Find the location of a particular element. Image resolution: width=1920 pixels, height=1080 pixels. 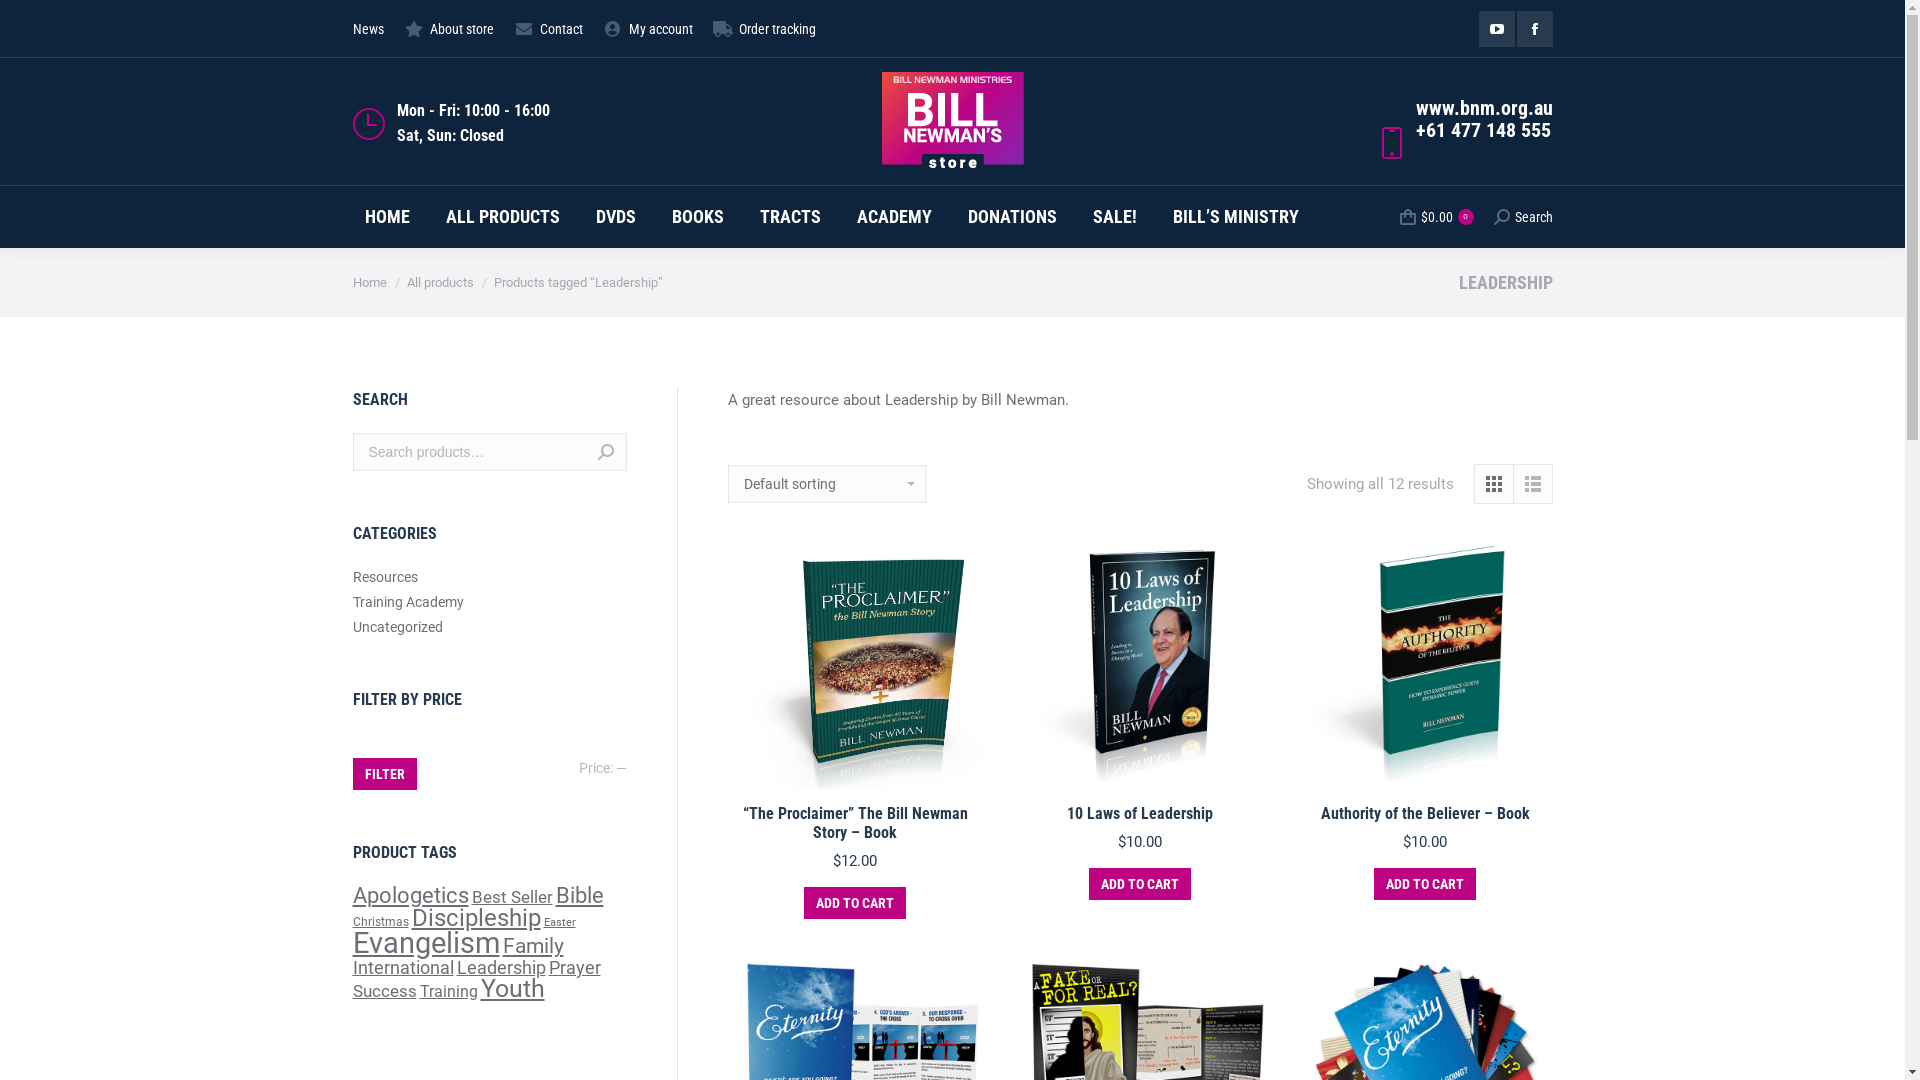

ADD TO CART is located at coordinates (1140, 884).